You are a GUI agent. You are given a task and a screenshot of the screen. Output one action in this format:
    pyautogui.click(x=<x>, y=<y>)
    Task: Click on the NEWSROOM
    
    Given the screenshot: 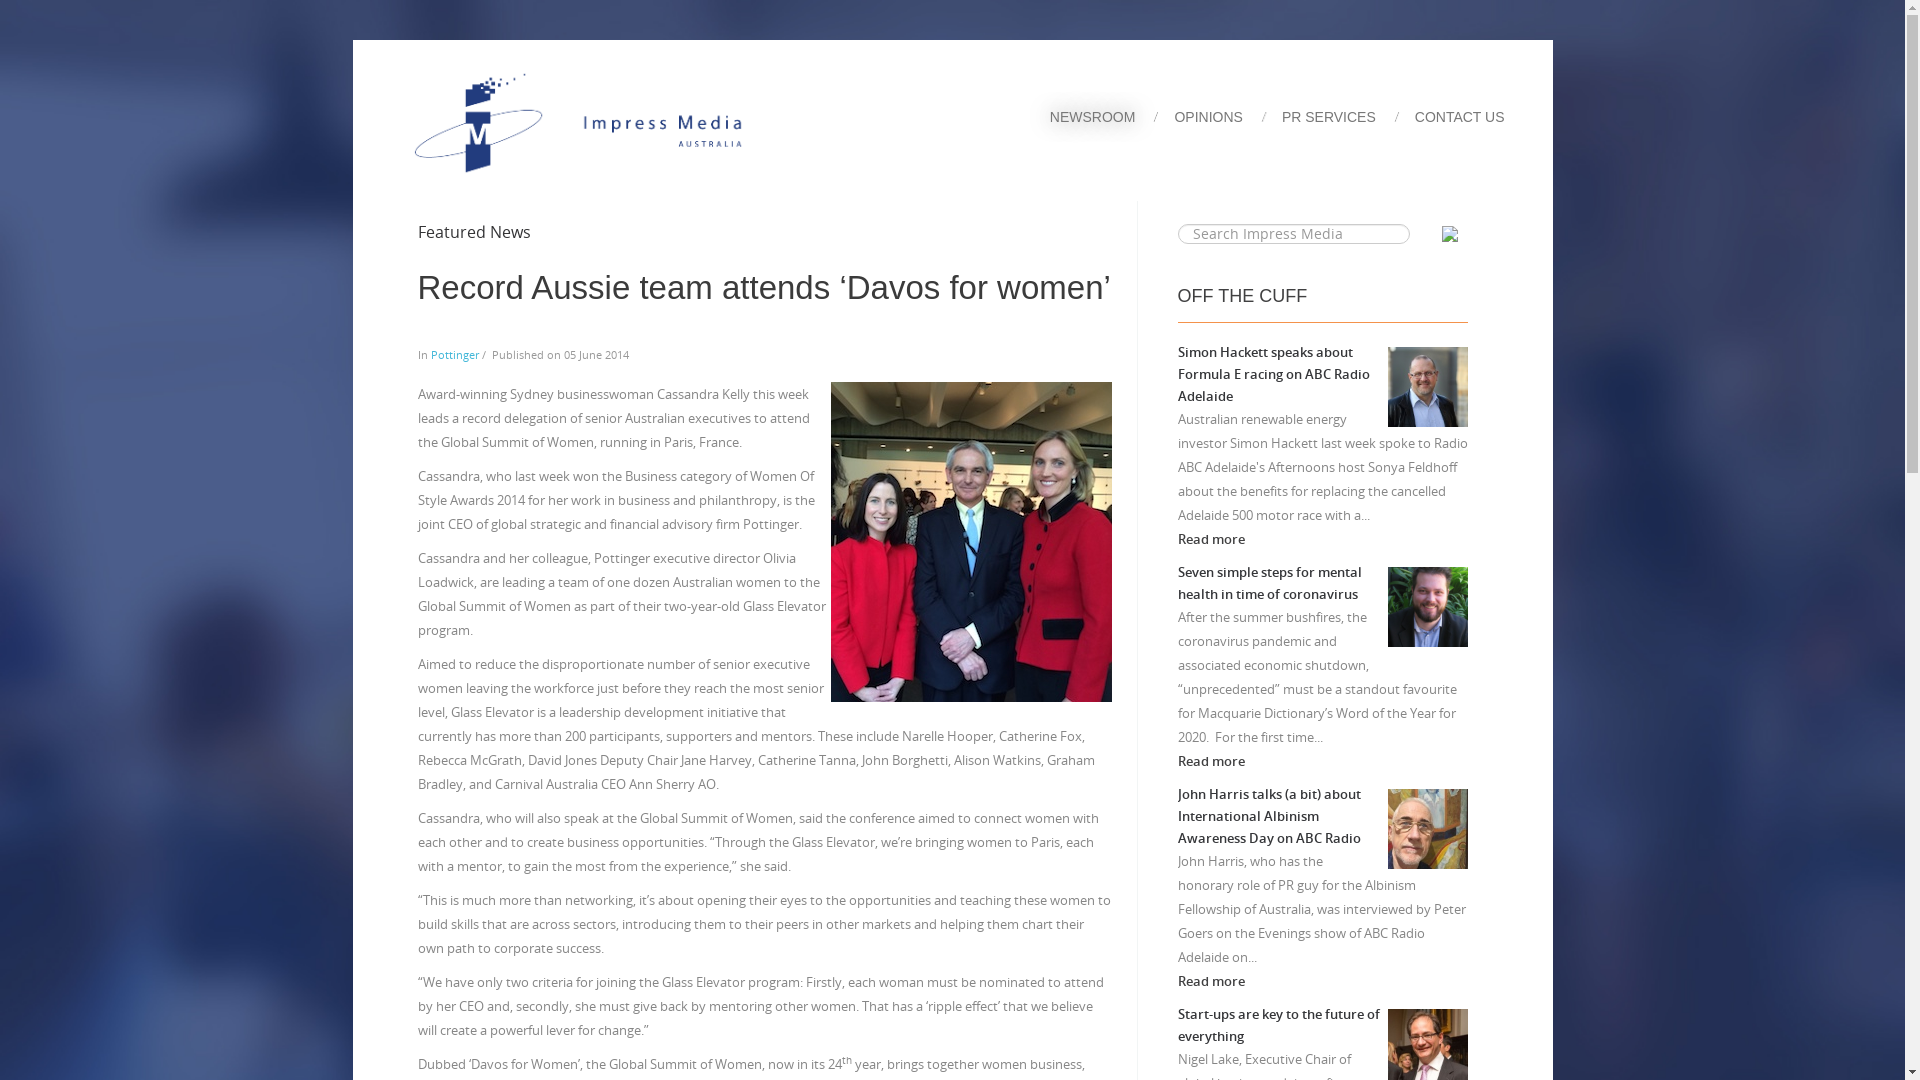 What is the action you would take?
    pyautogui.click(x=1108, y=117)
    